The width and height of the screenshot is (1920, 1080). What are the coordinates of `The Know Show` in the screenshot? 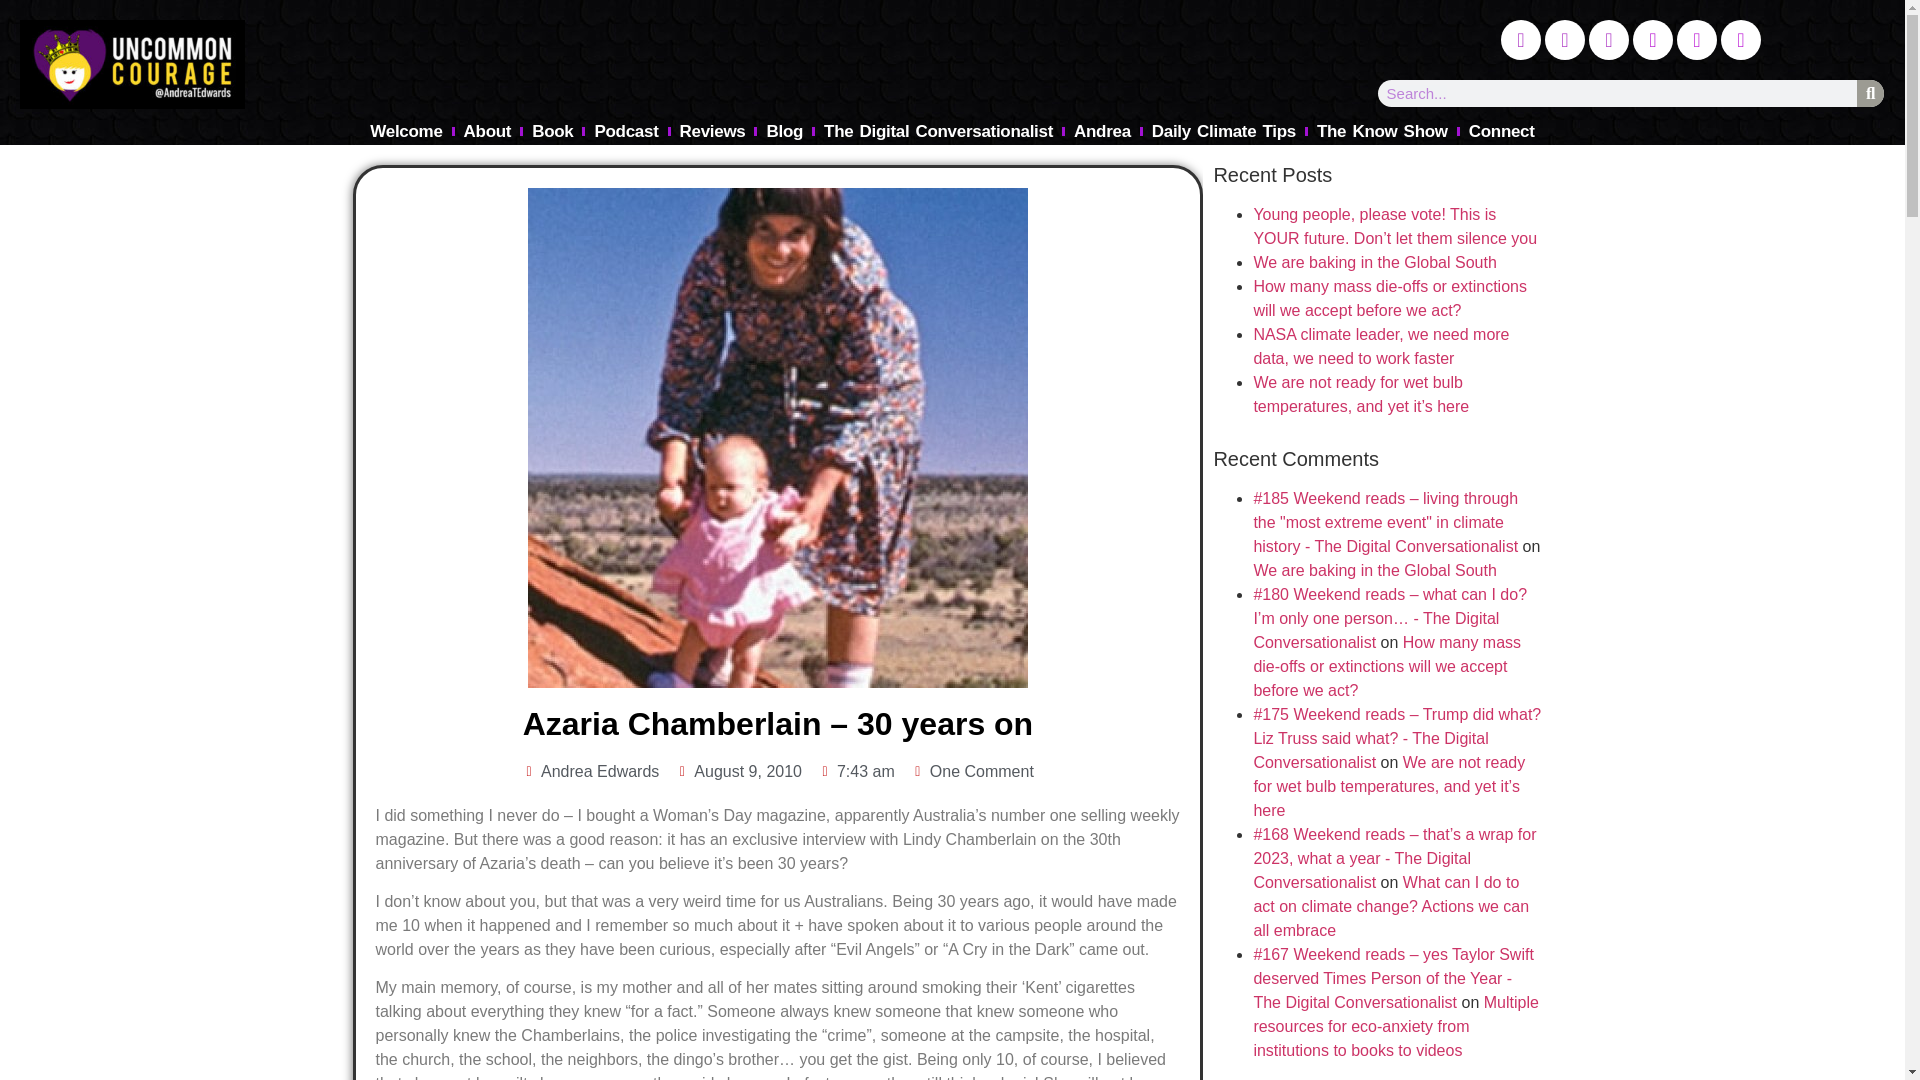 It's located at (1382, 130).